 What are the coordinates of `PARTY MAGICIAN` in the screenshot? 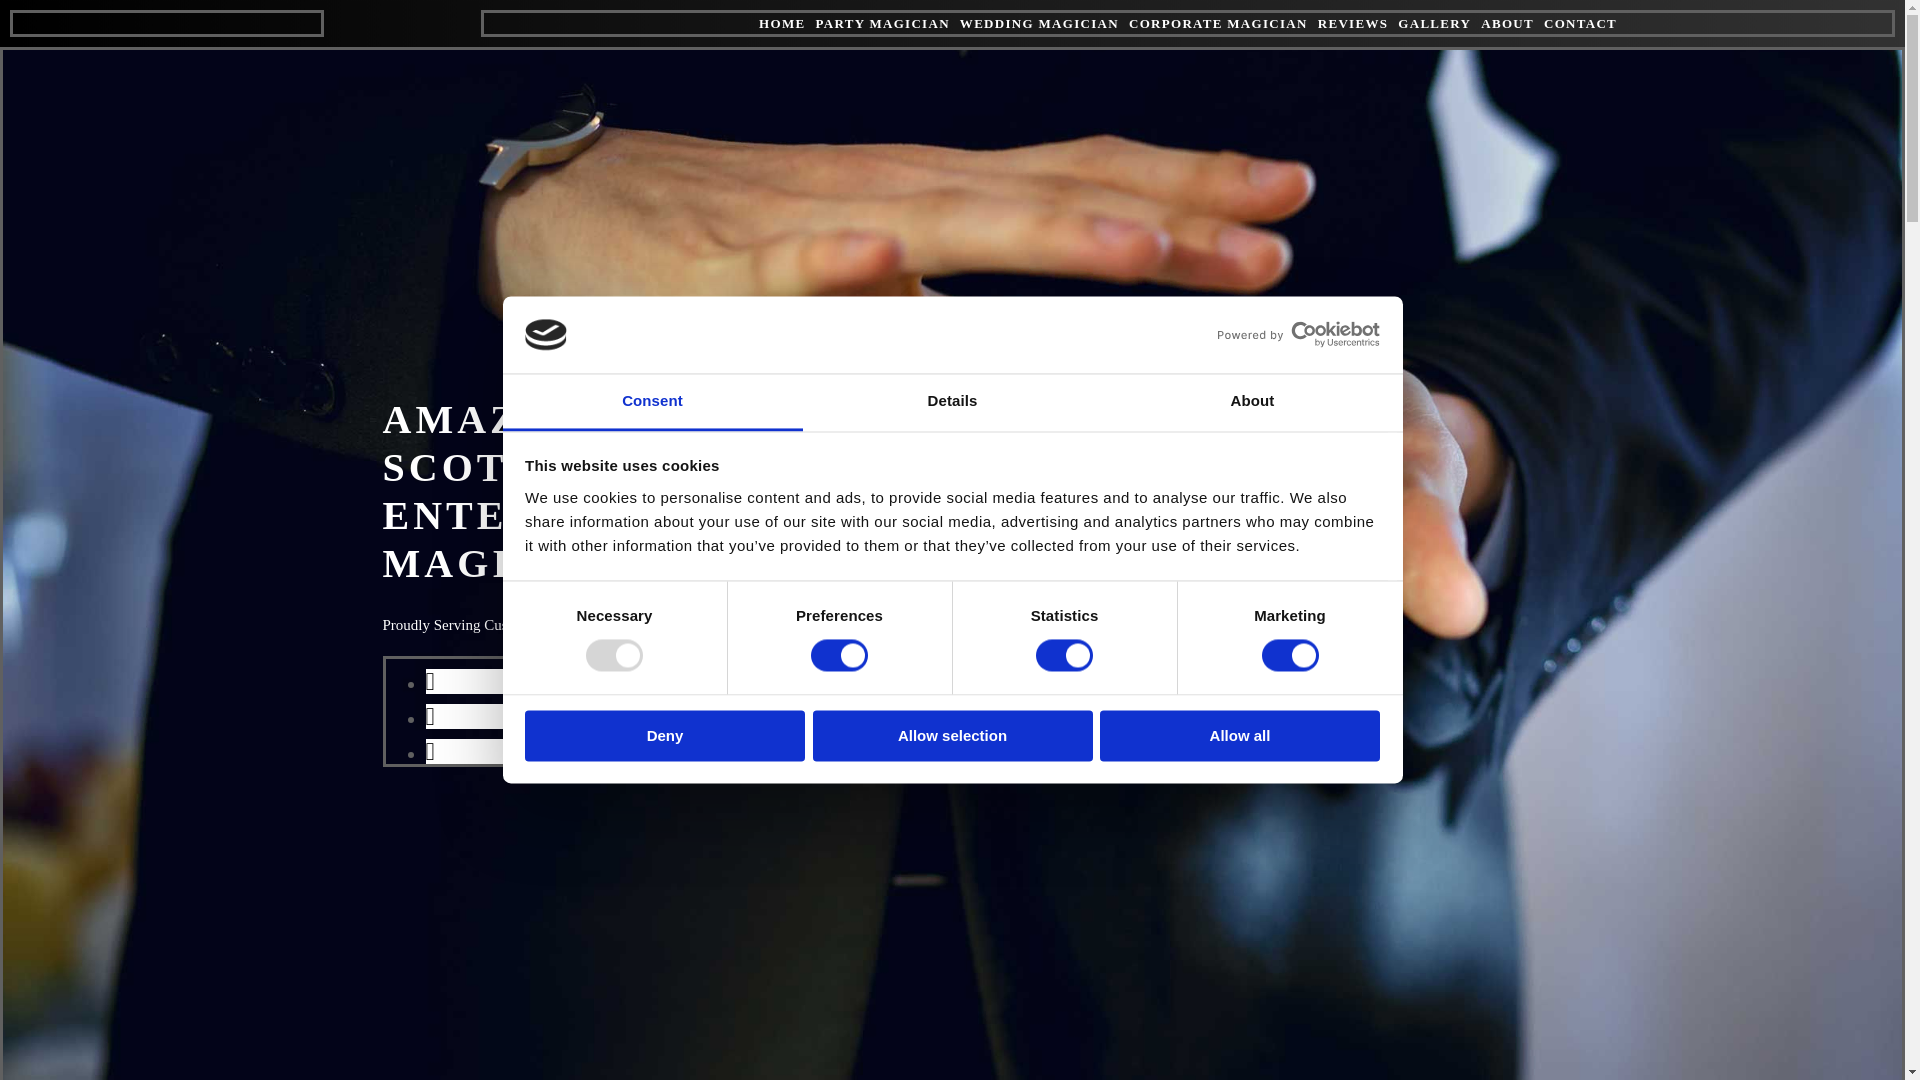 It's located at (881, 24).